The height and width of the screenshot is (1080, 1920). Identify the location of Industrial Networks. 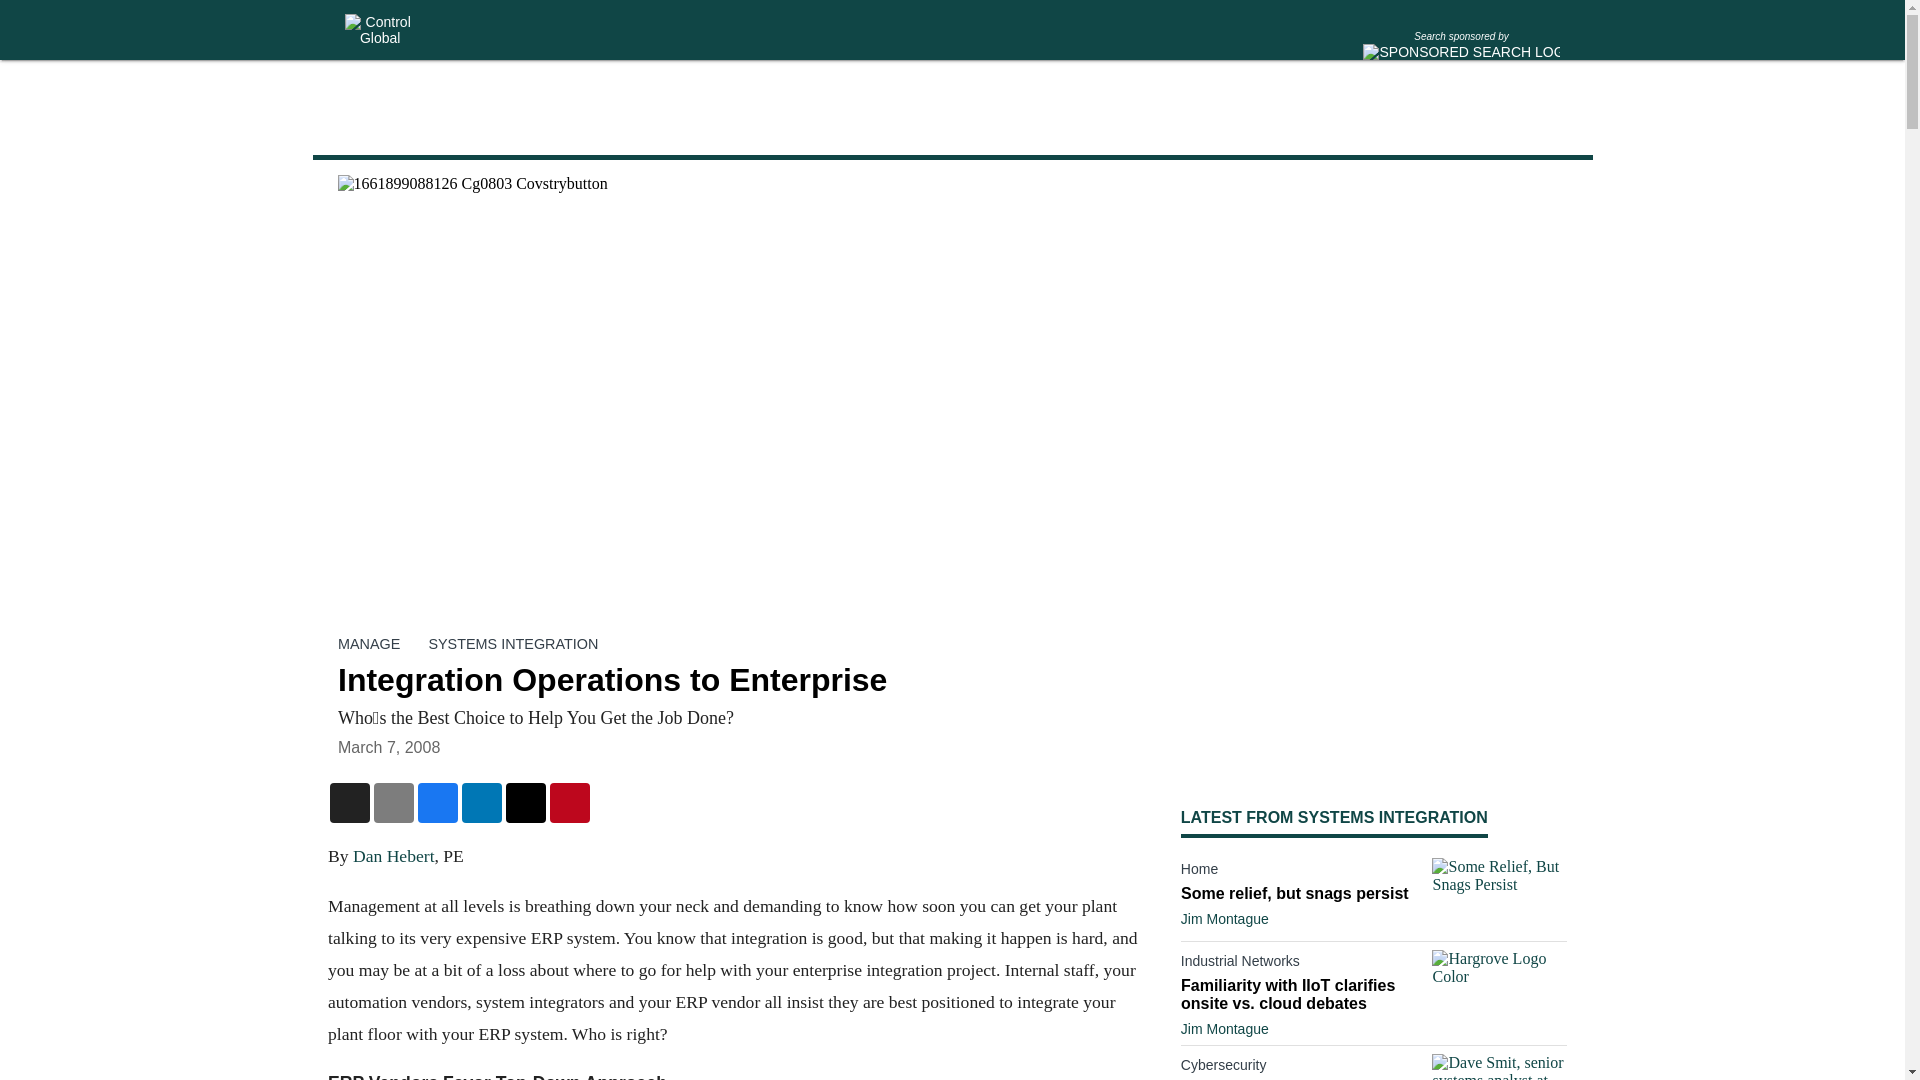
(1301, 964).